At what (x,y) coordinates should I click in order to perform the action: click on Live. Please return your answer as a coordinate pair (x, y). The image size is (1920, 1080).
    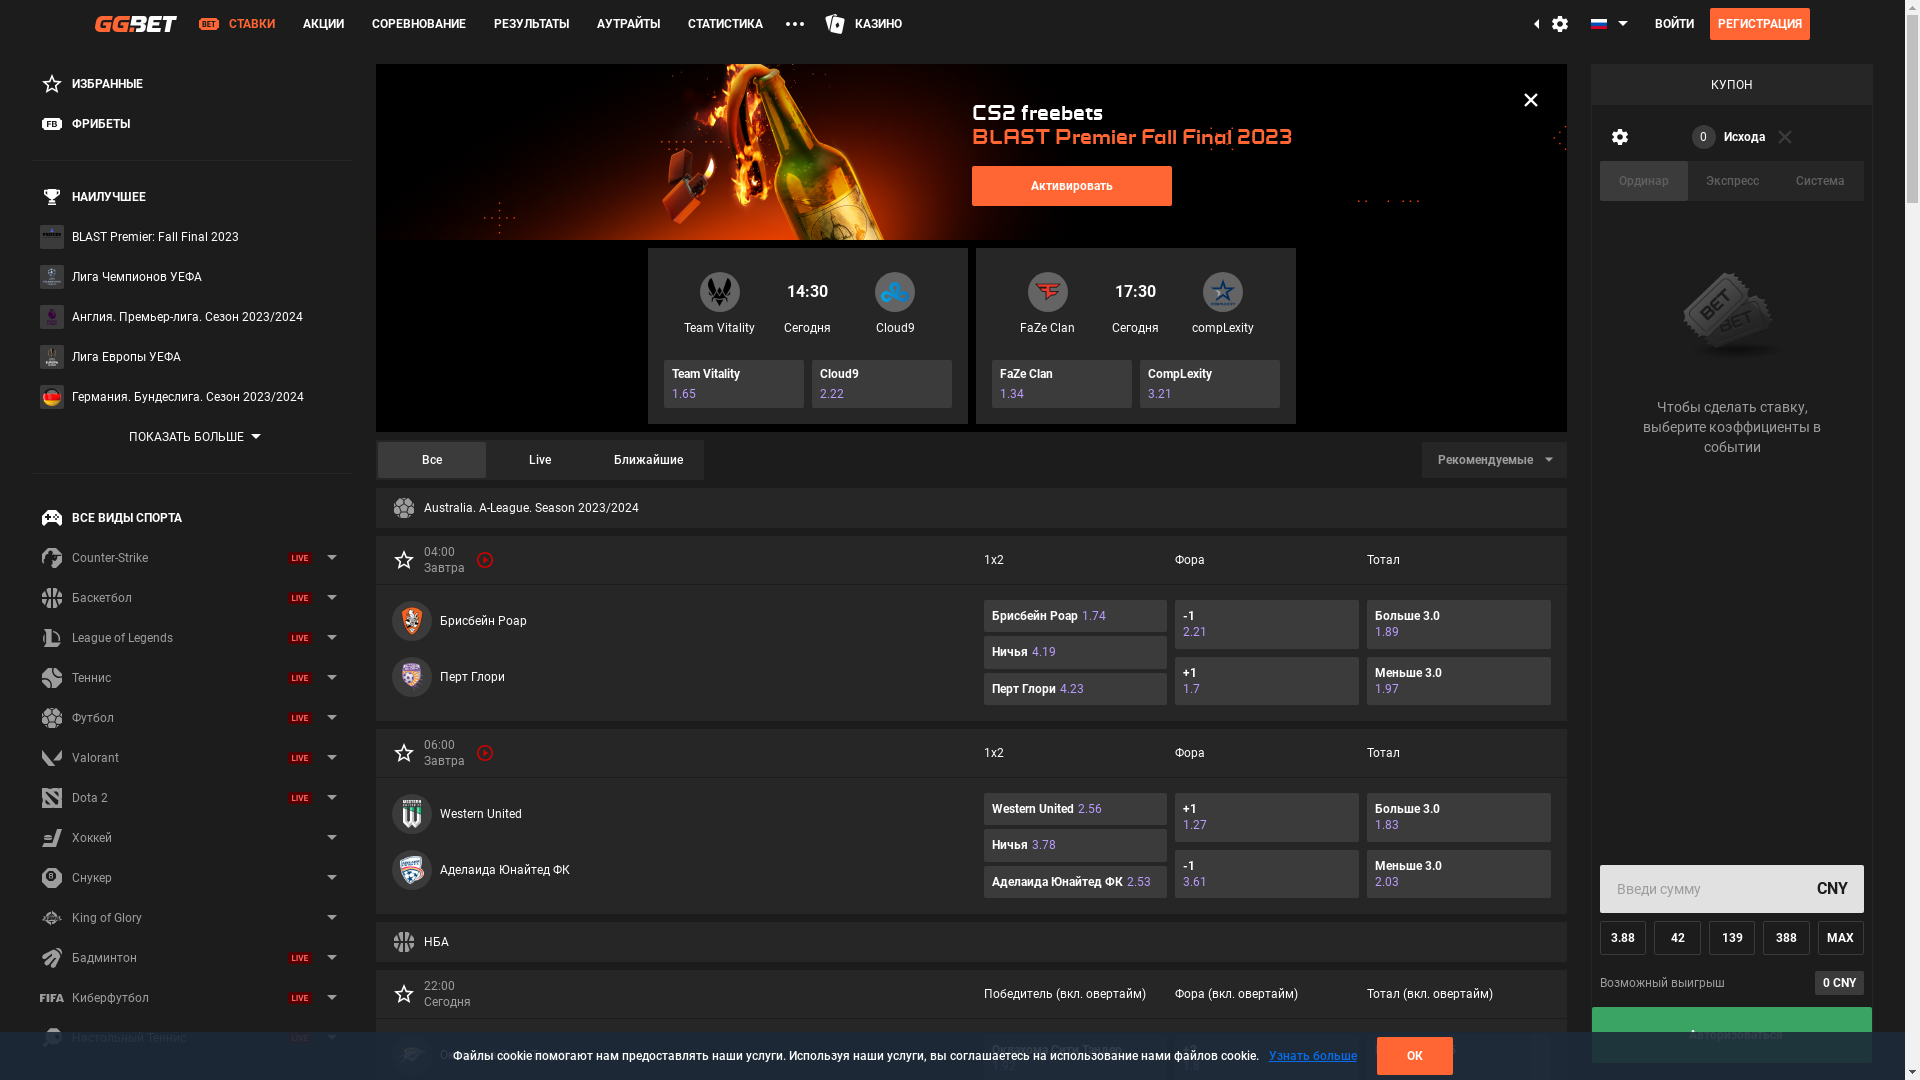
    Looking at the image, I should click on (540, 460).